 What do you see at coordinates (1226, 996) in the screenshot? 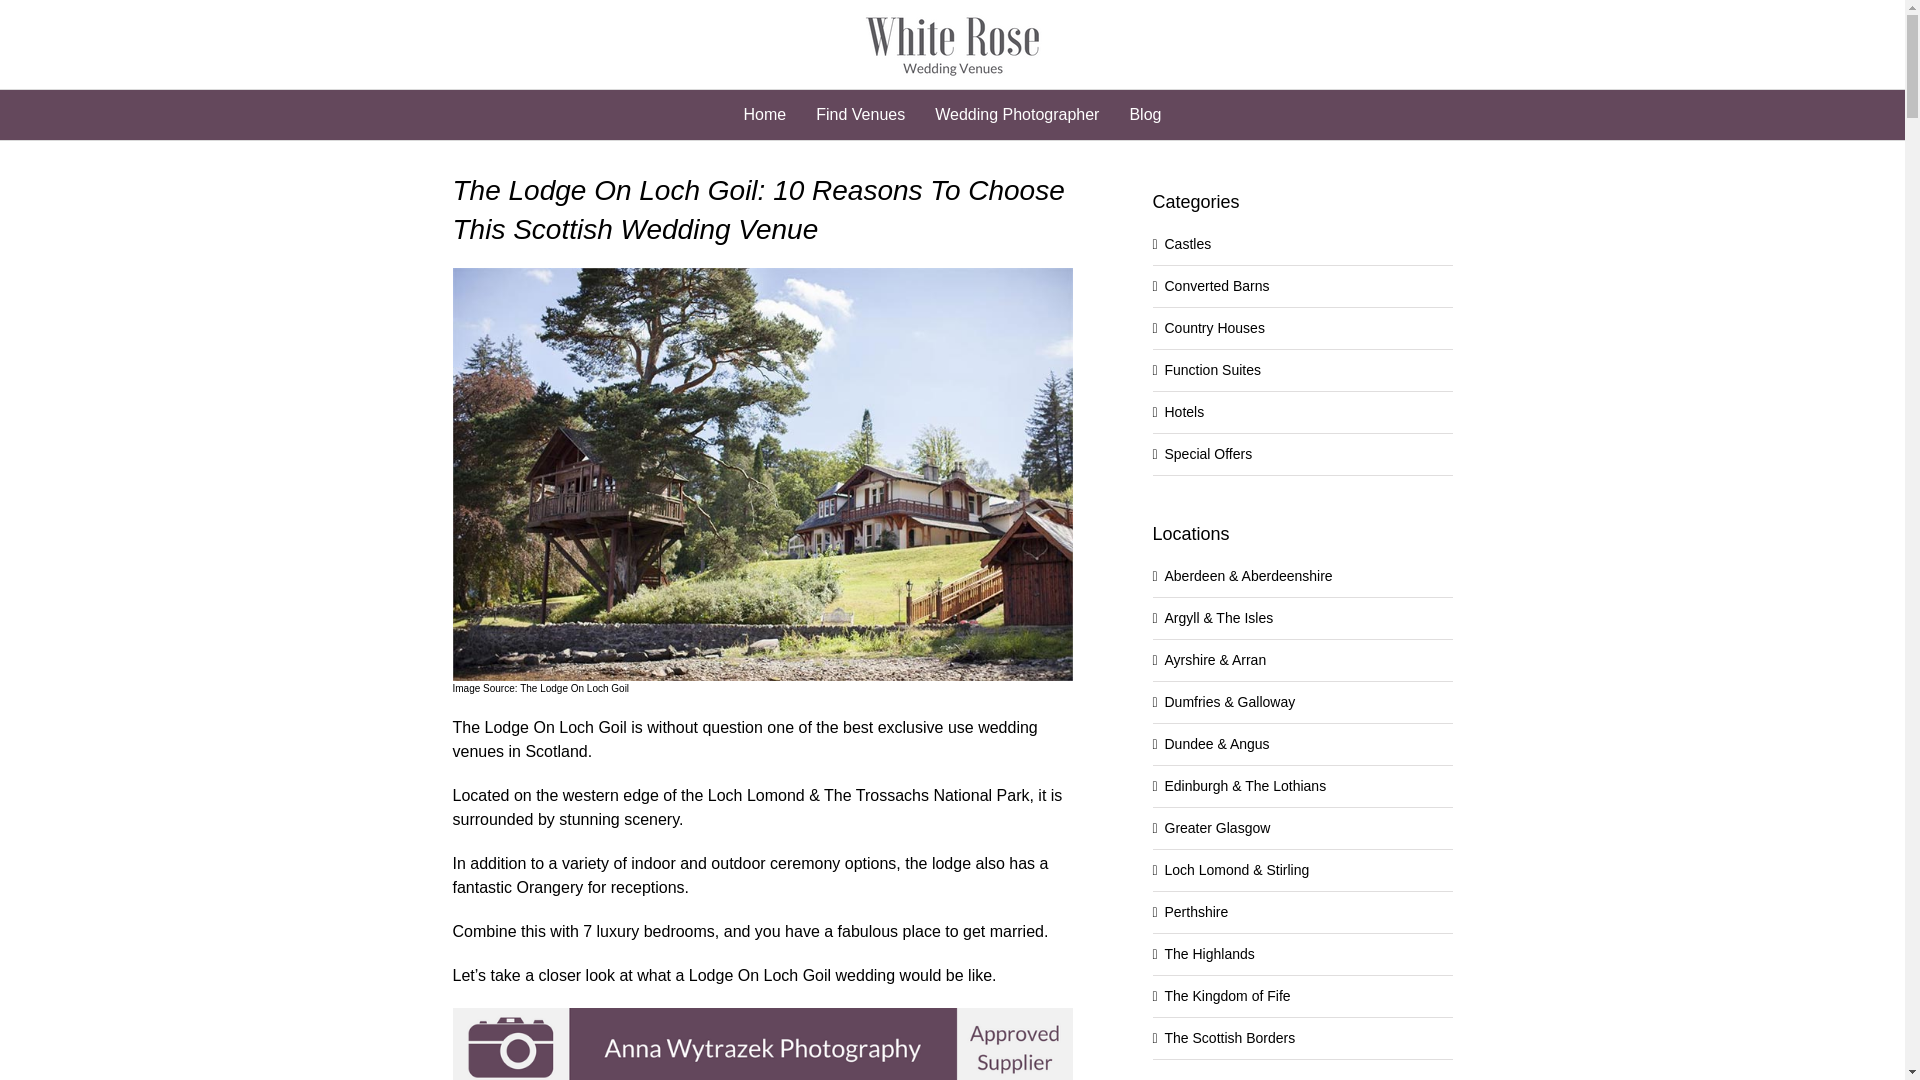
I see `The Kingdom of Fife` at bounding box center [1226, 996].